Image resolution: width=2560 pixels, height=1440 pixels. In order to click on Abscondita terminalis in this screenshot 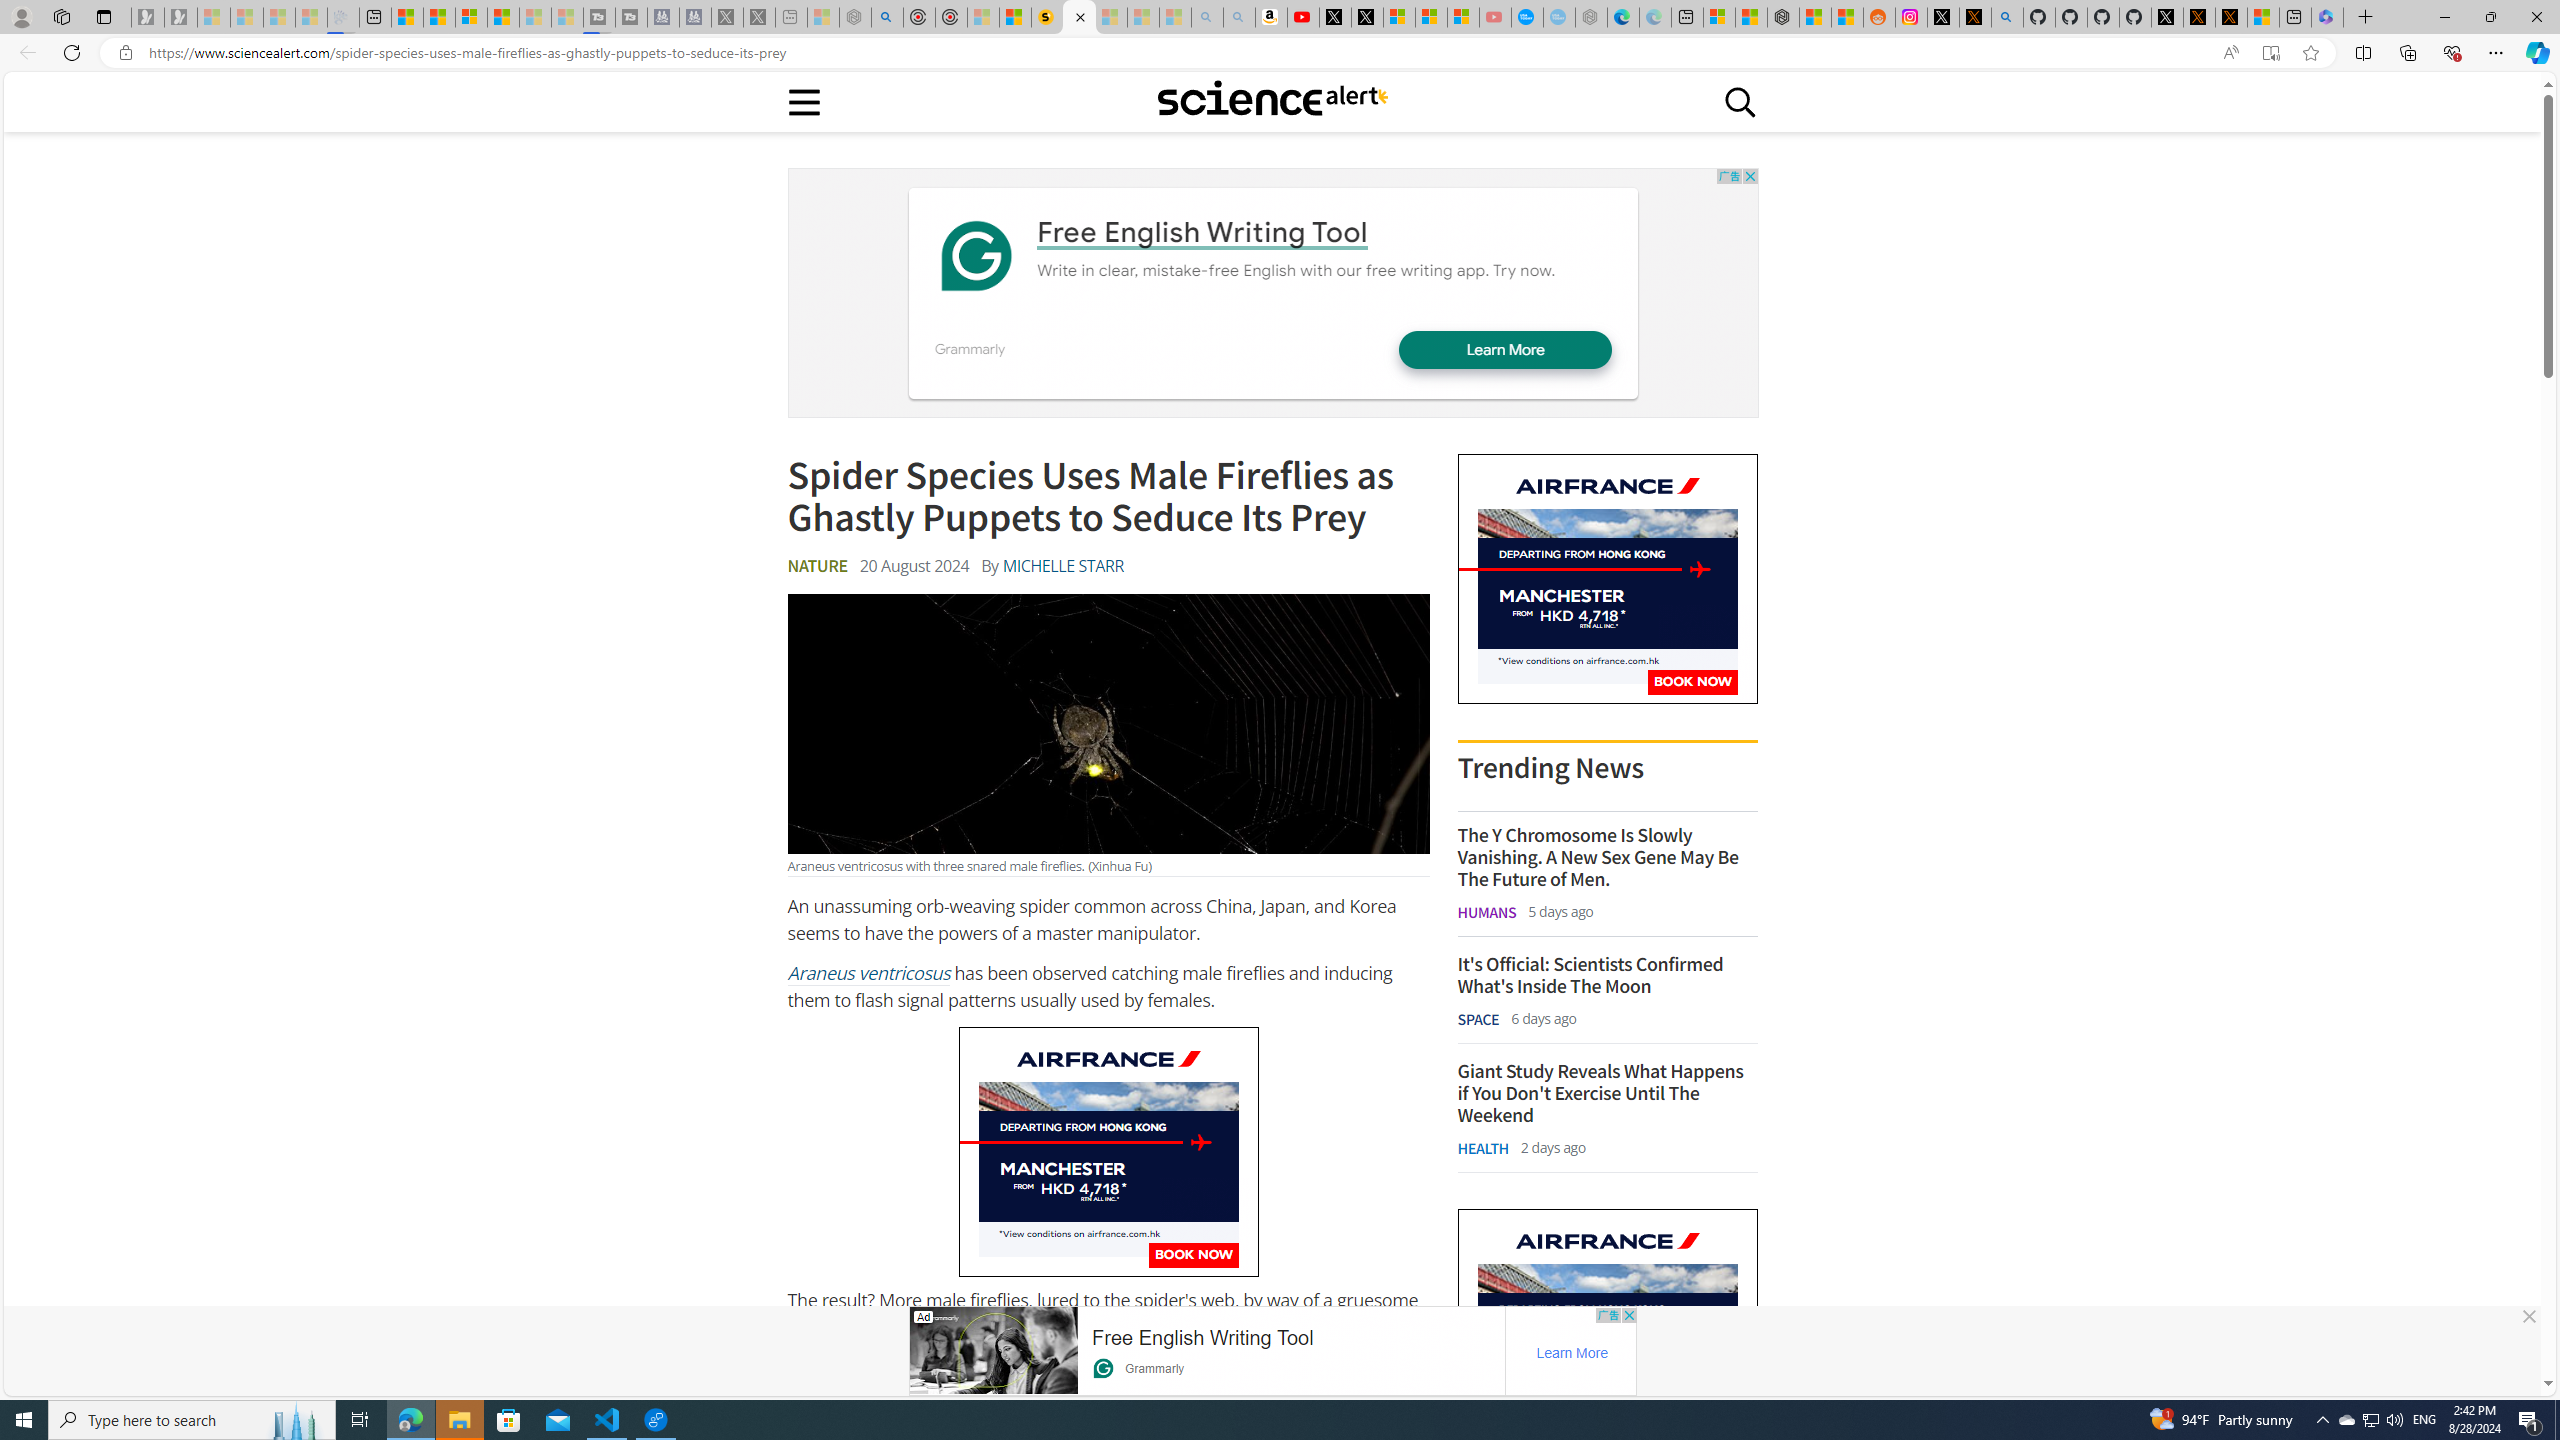, I will do `click(1010, 1393)`.